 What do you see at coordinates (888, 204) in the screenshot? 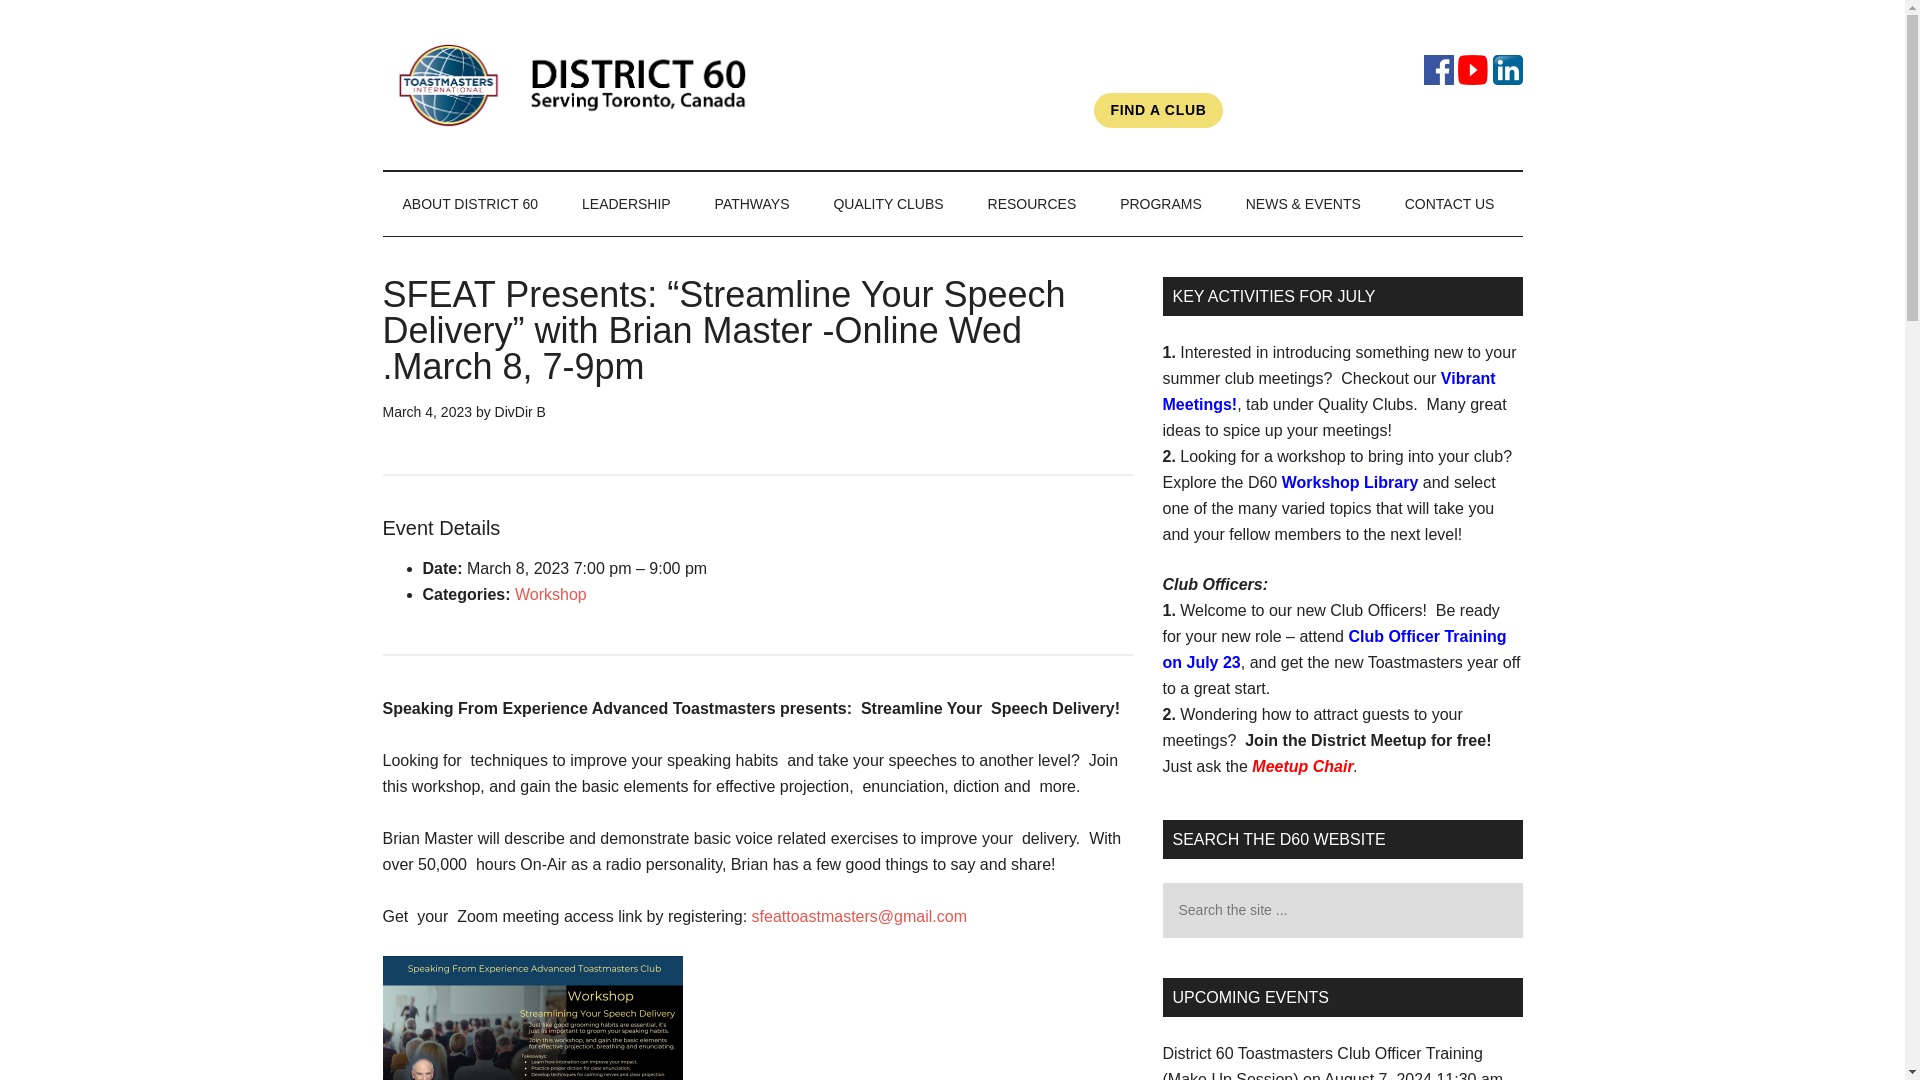
I see `QUALITY CLUBS` at bounding box center [888, 204].